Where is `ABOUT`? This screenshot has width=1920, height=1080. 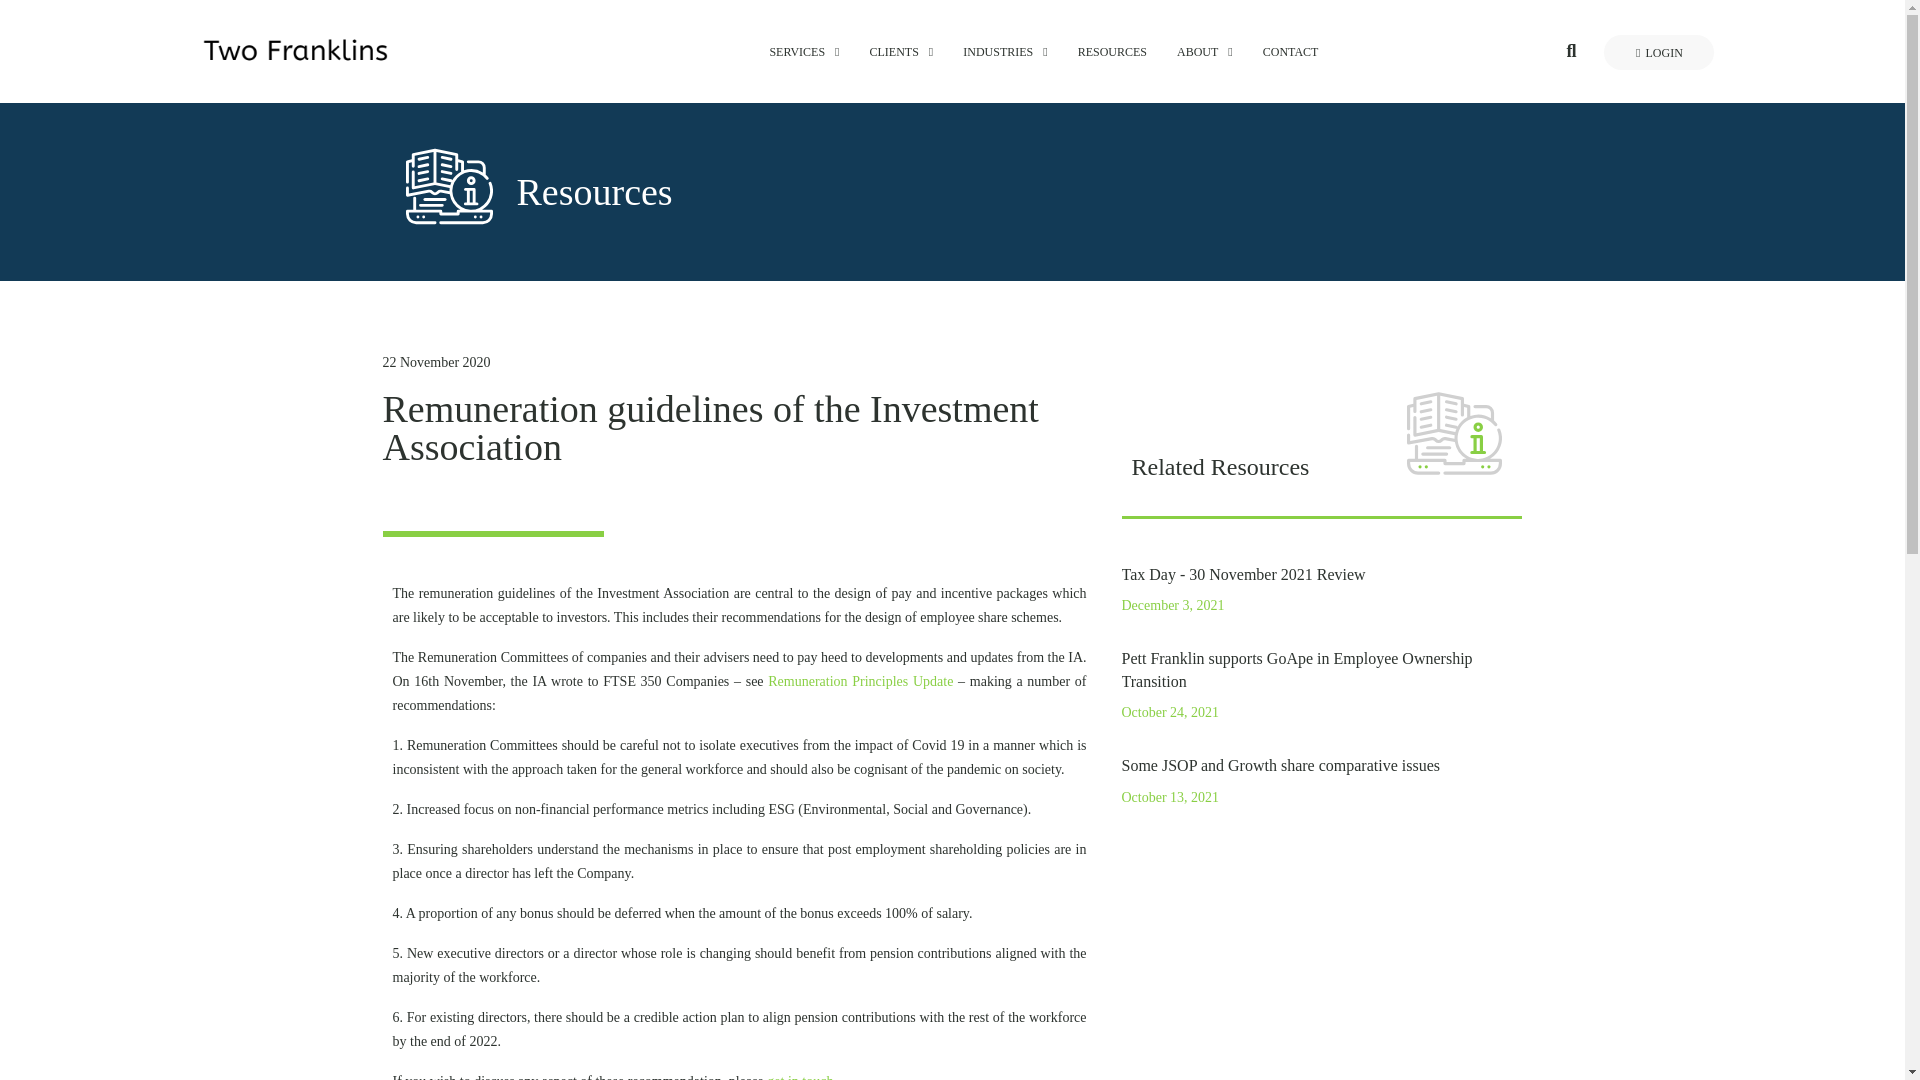
ABOUT is located at coordinates (1204, 51).